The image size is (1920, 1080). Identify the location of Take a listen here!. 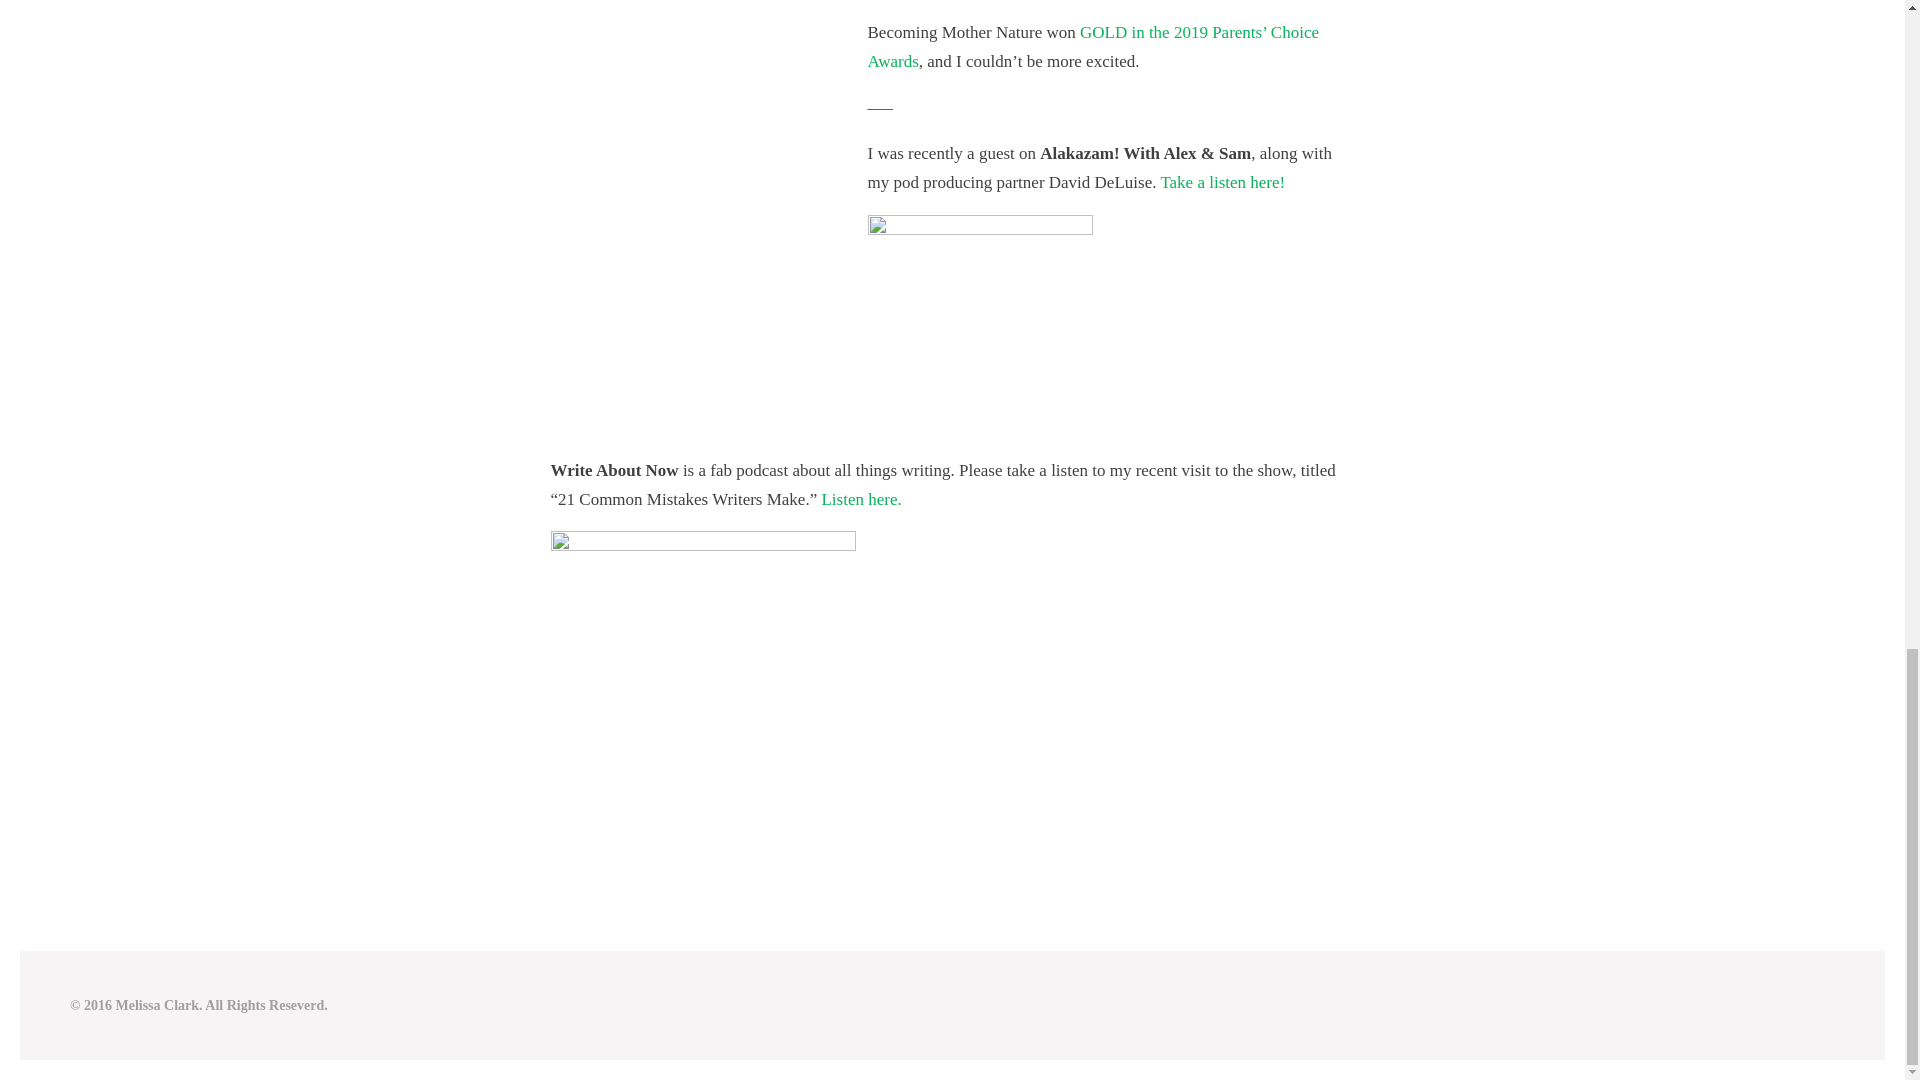
(1222, 182).